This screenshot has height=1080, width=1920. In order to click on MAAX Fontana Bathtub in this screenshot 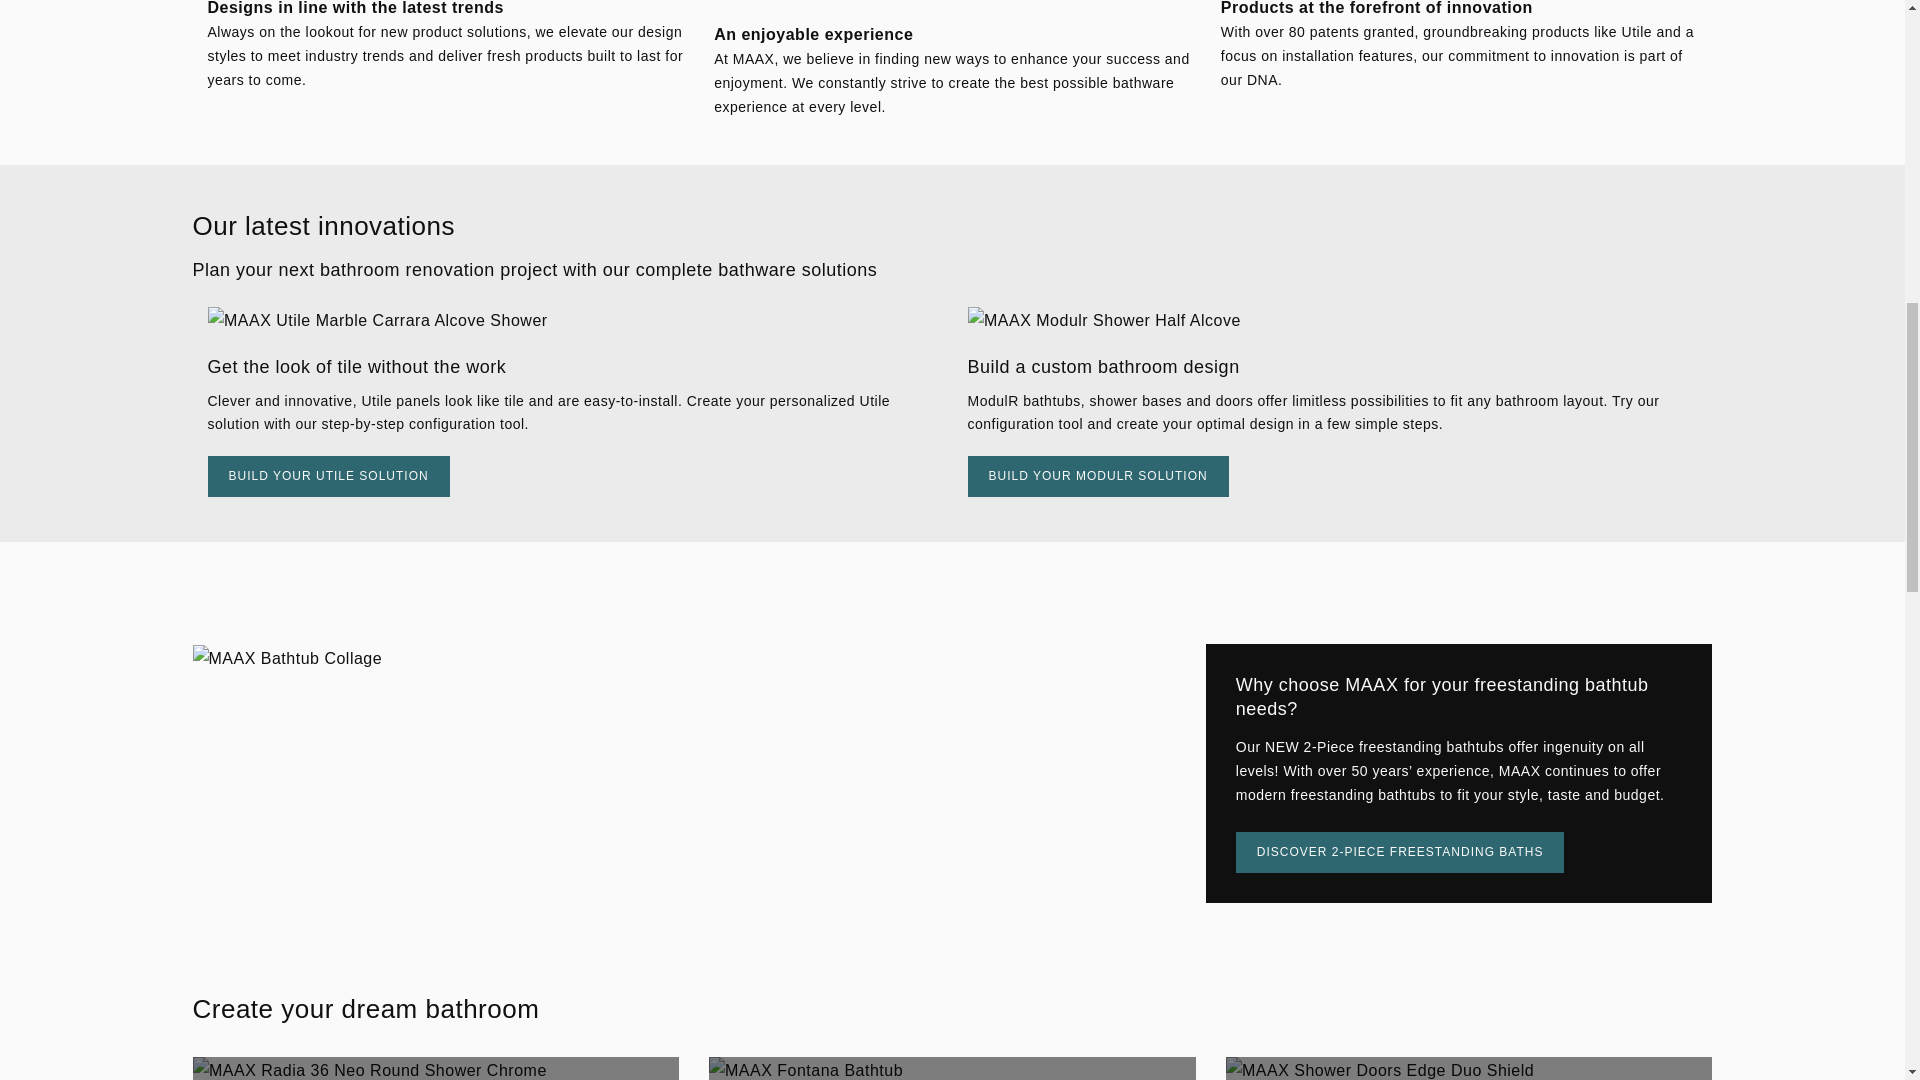, I will do `click(952, 1068)`.